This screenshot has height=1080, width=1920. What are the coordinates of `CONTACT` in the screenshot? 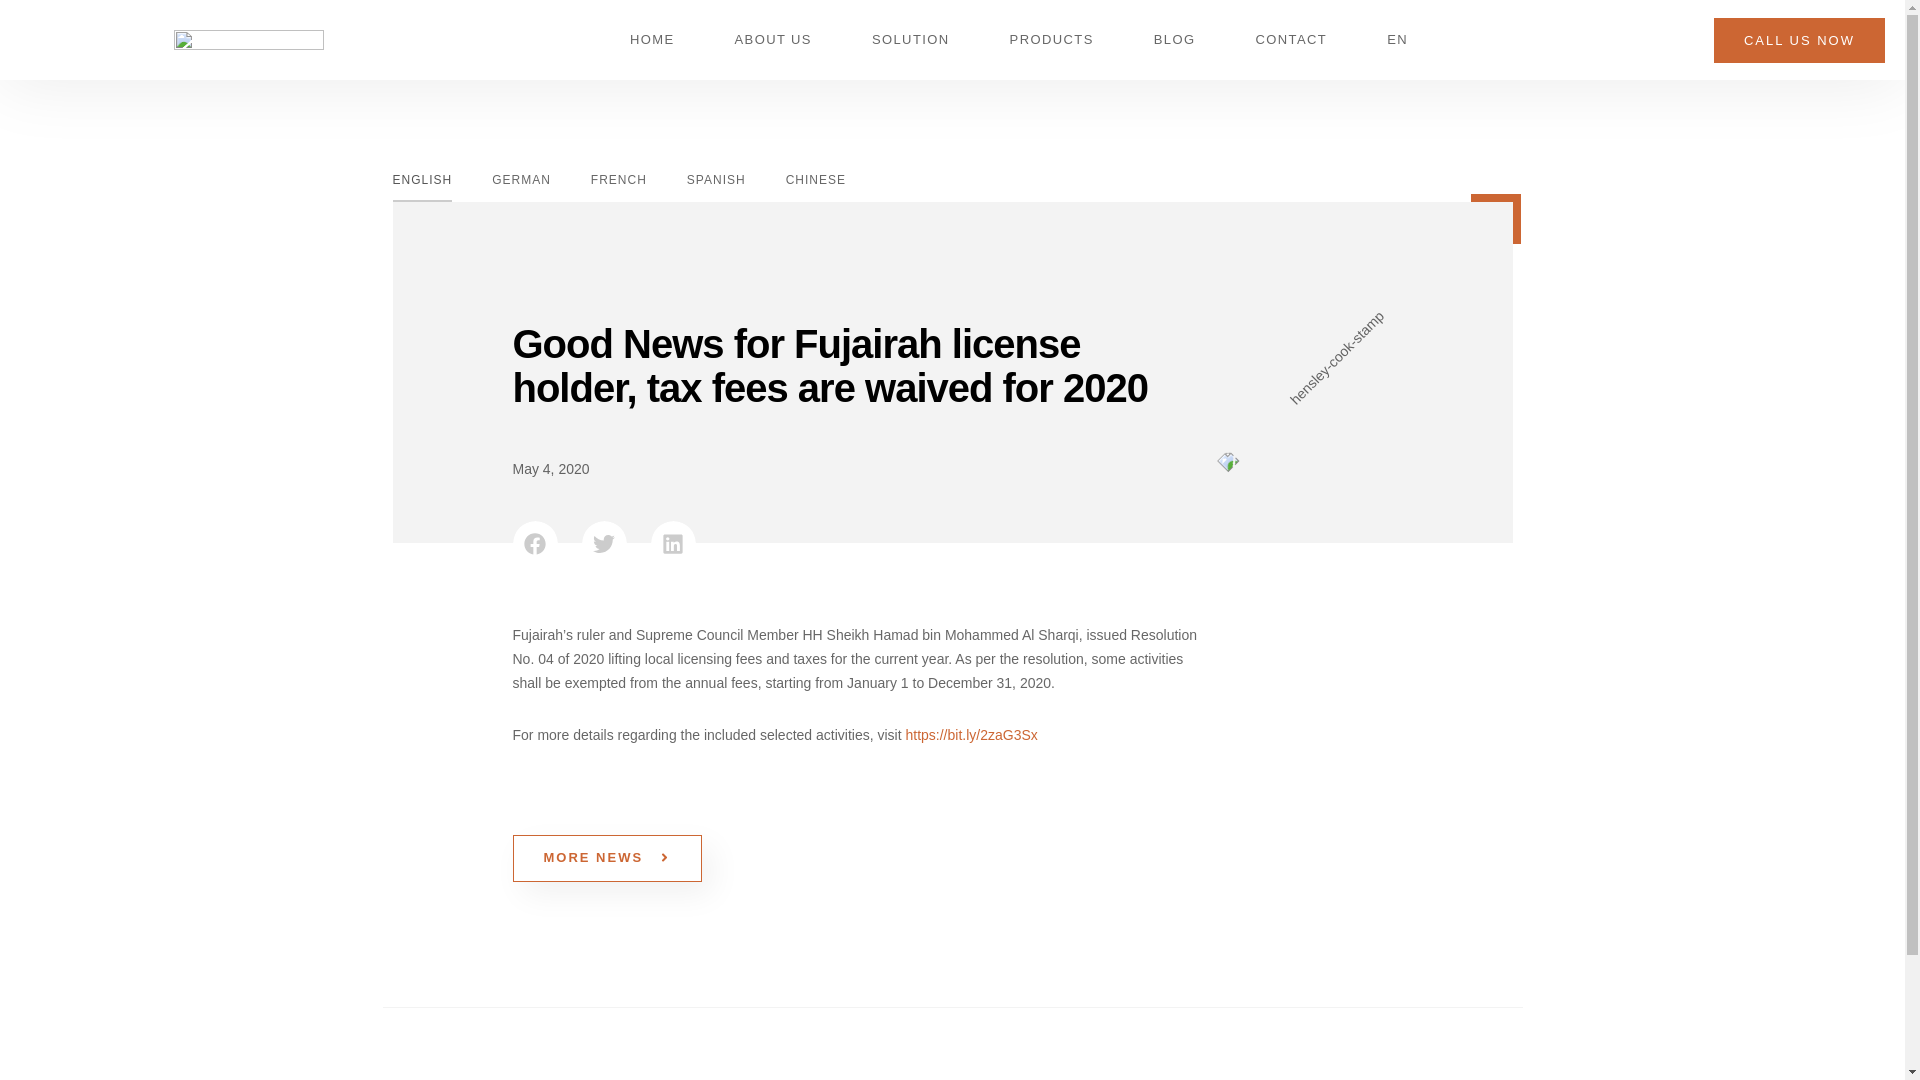 It's located at (1290, 40).